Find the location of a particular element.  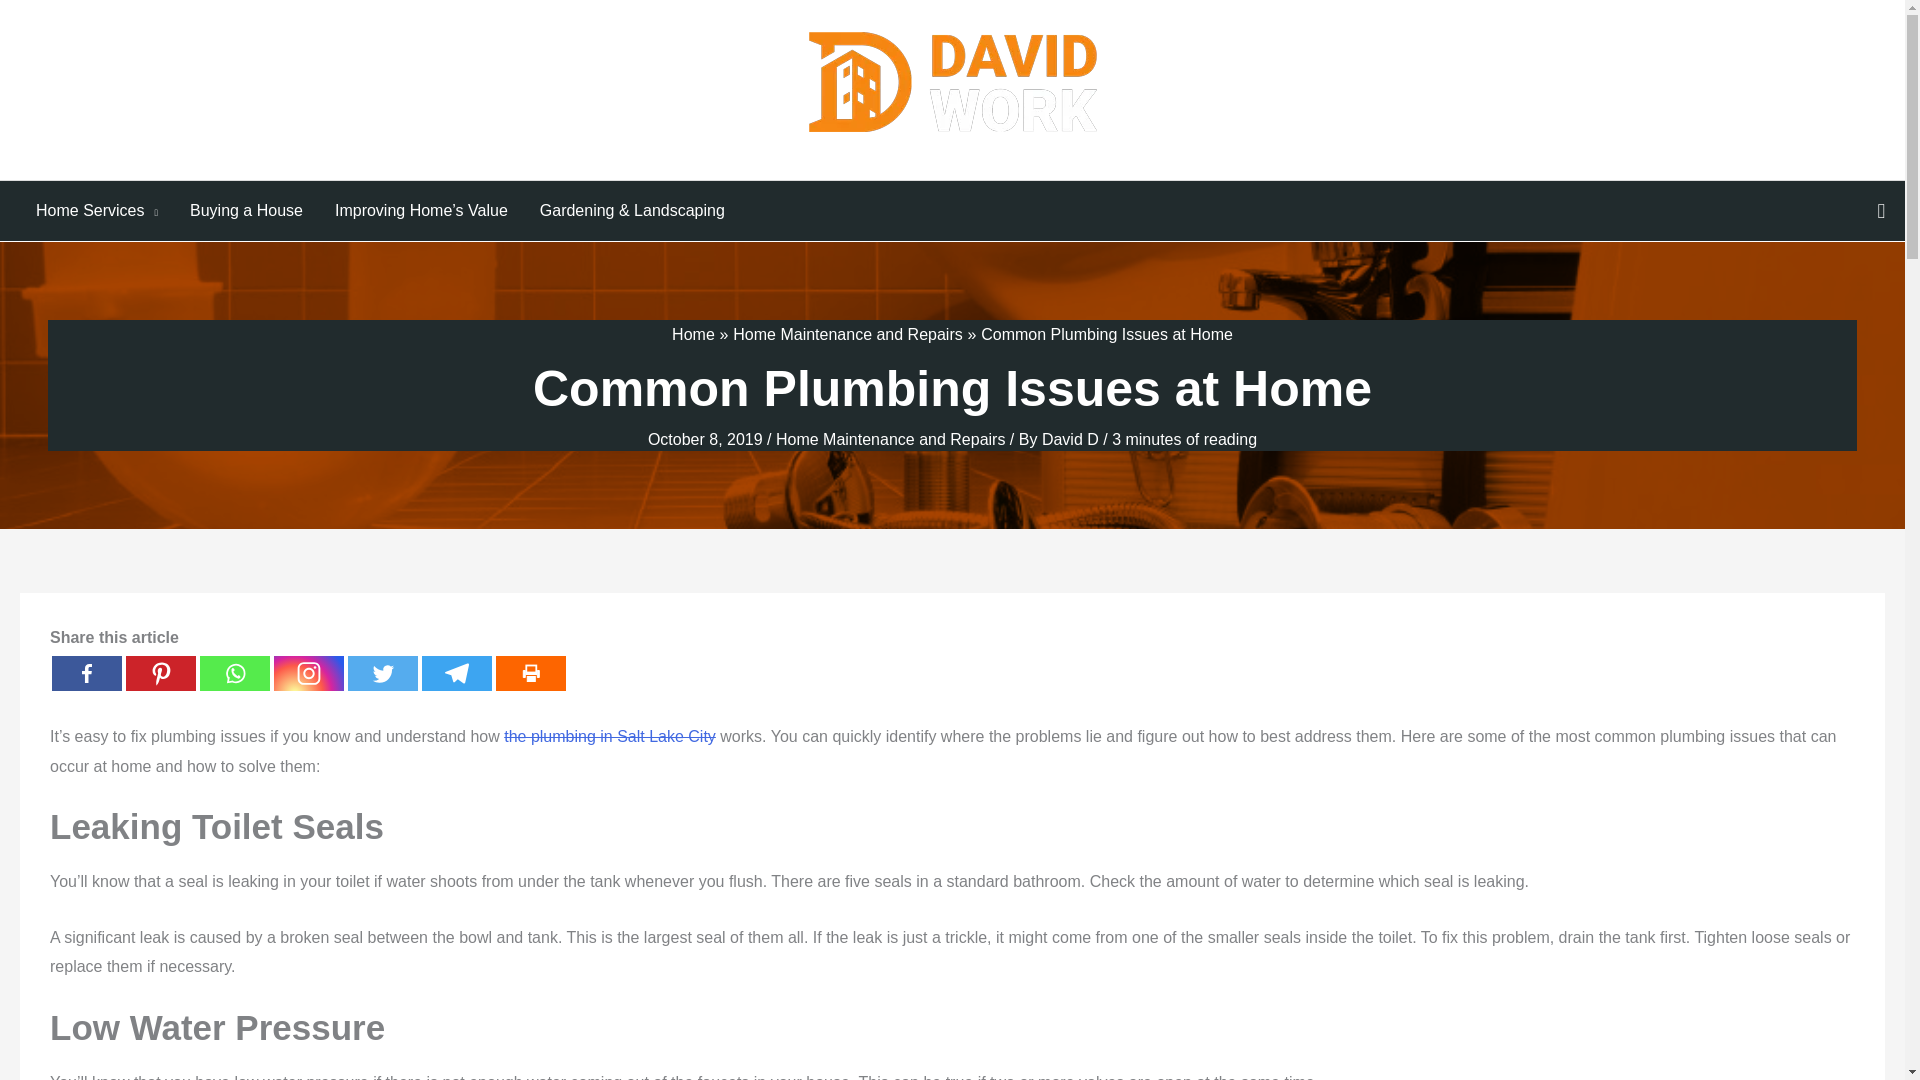

Home is located at coordinates (693, 334).